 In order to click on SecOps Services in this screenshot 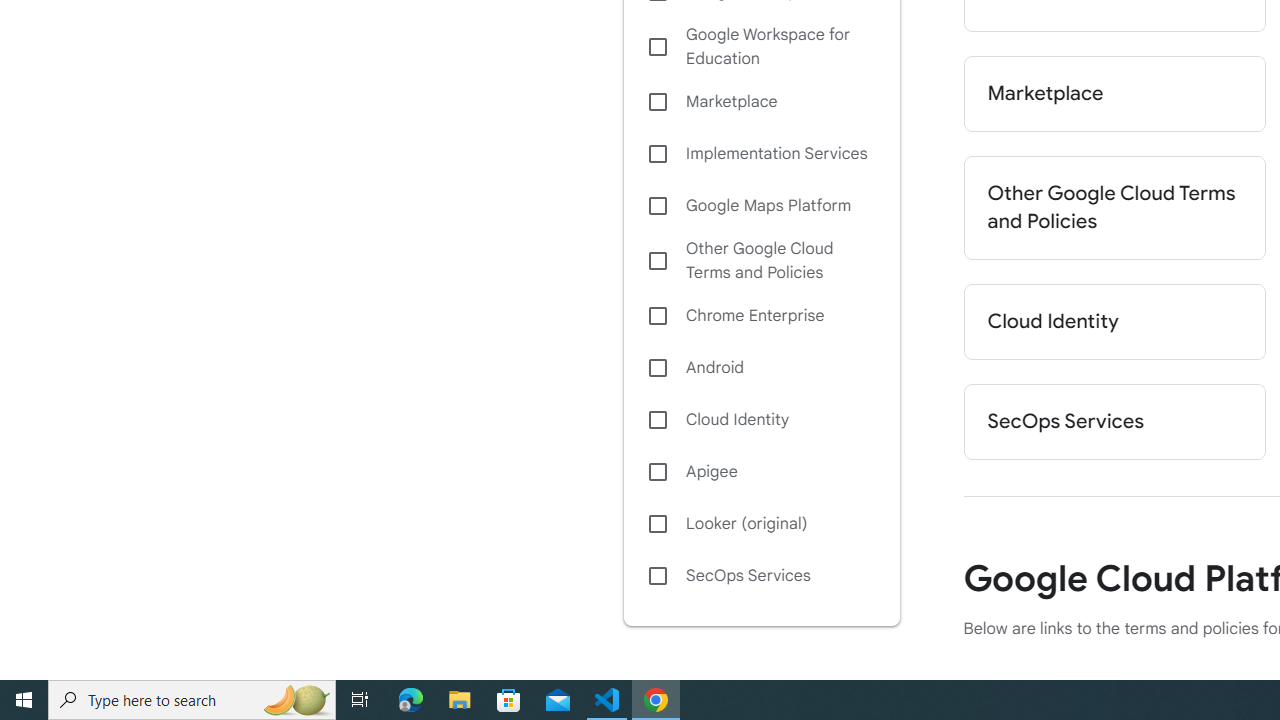, I will do `click(1114, 422)`.